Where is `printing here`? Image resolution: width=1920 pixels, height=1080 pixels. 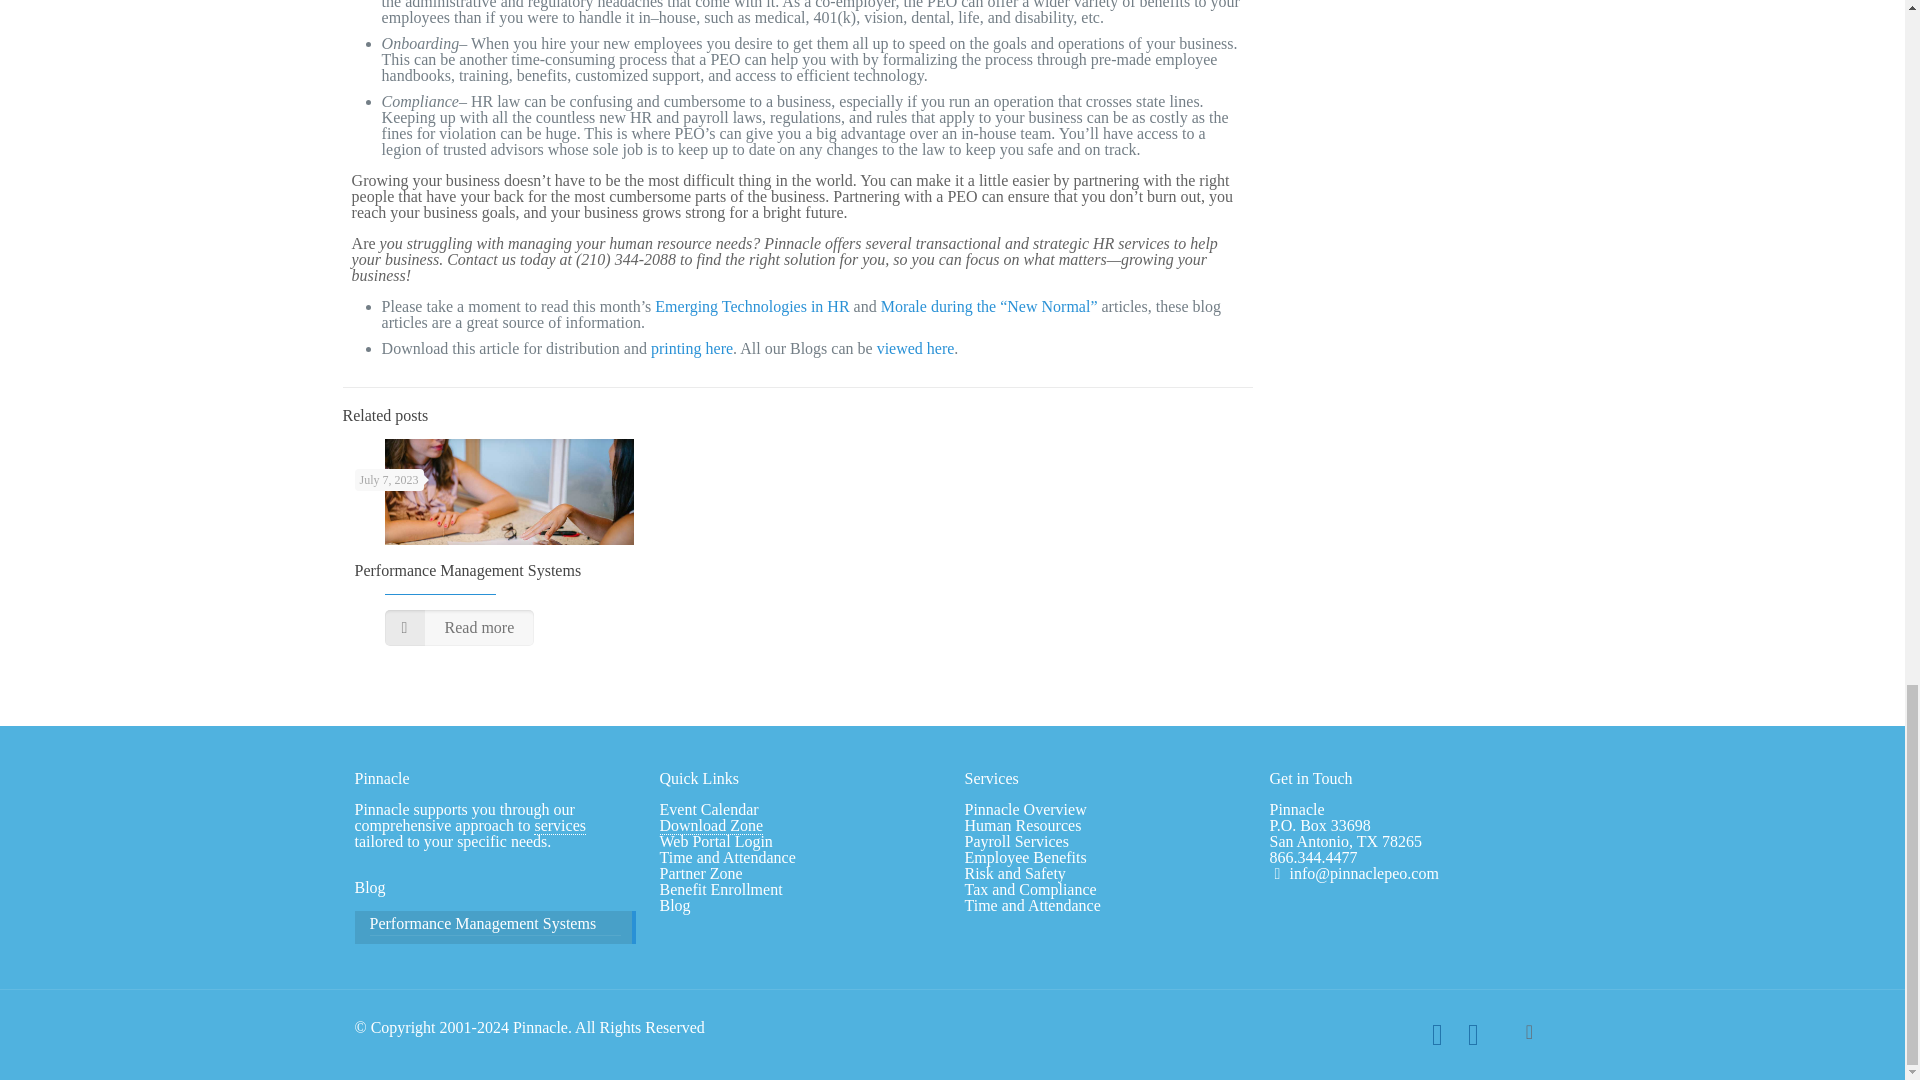 printing here is located at coordinates (692, 348).